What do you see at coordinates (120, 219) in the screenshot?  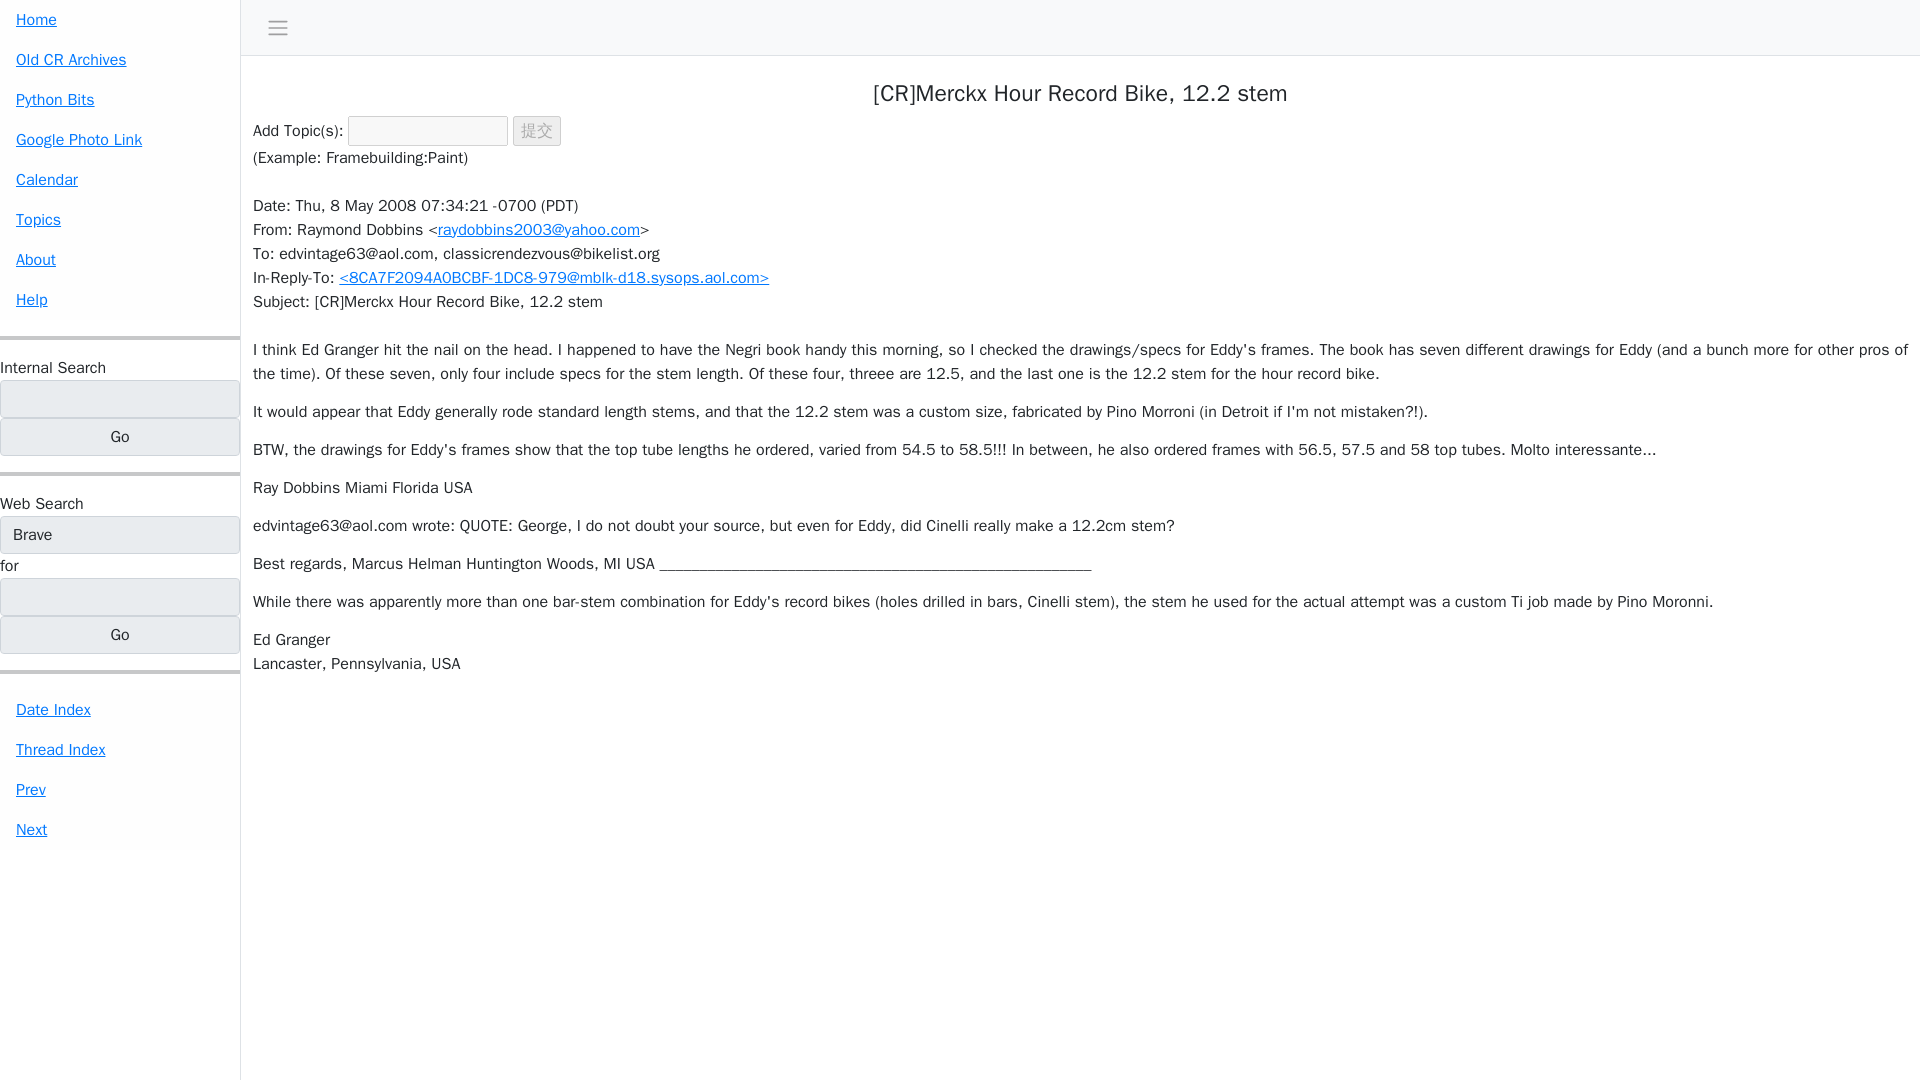 I see `Topics` at bounding box center [120, 219].